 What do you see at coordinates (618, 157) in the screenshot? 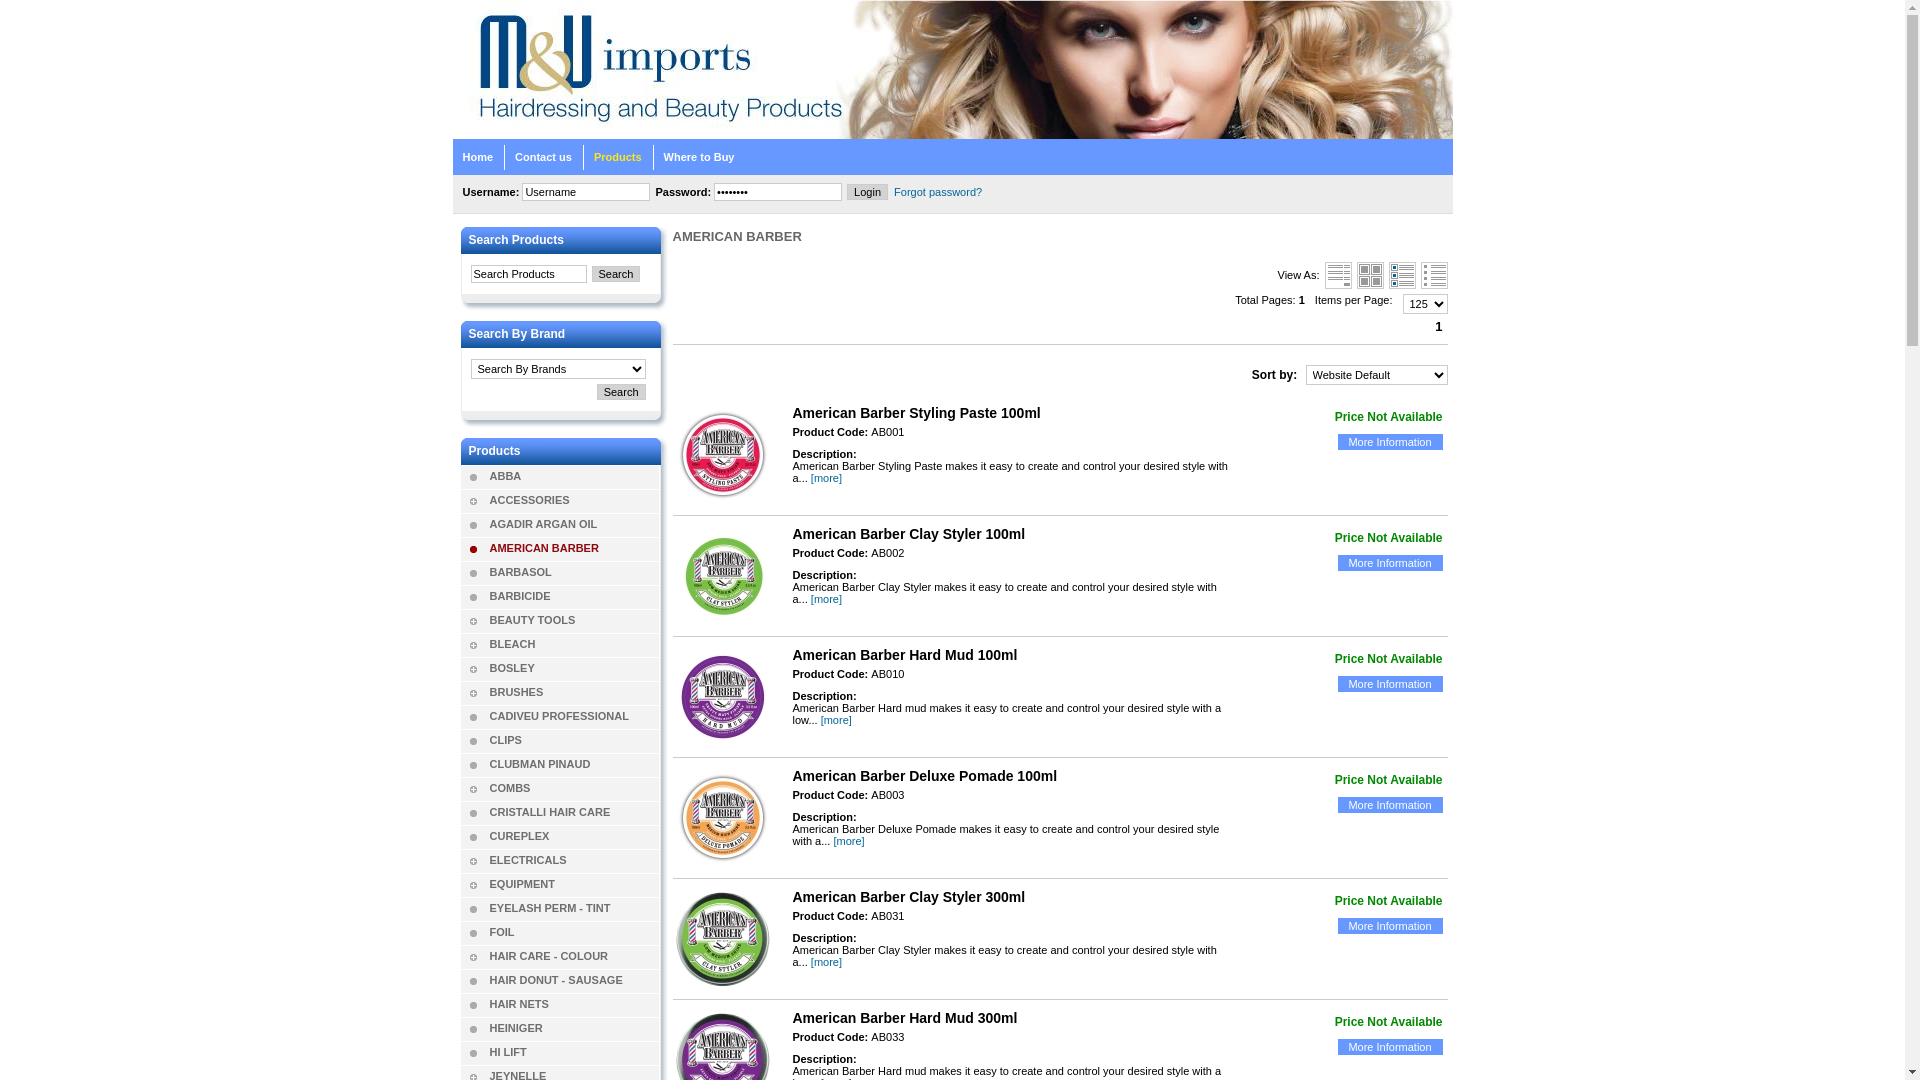
I see `Products` at bounding box center [618, 157].